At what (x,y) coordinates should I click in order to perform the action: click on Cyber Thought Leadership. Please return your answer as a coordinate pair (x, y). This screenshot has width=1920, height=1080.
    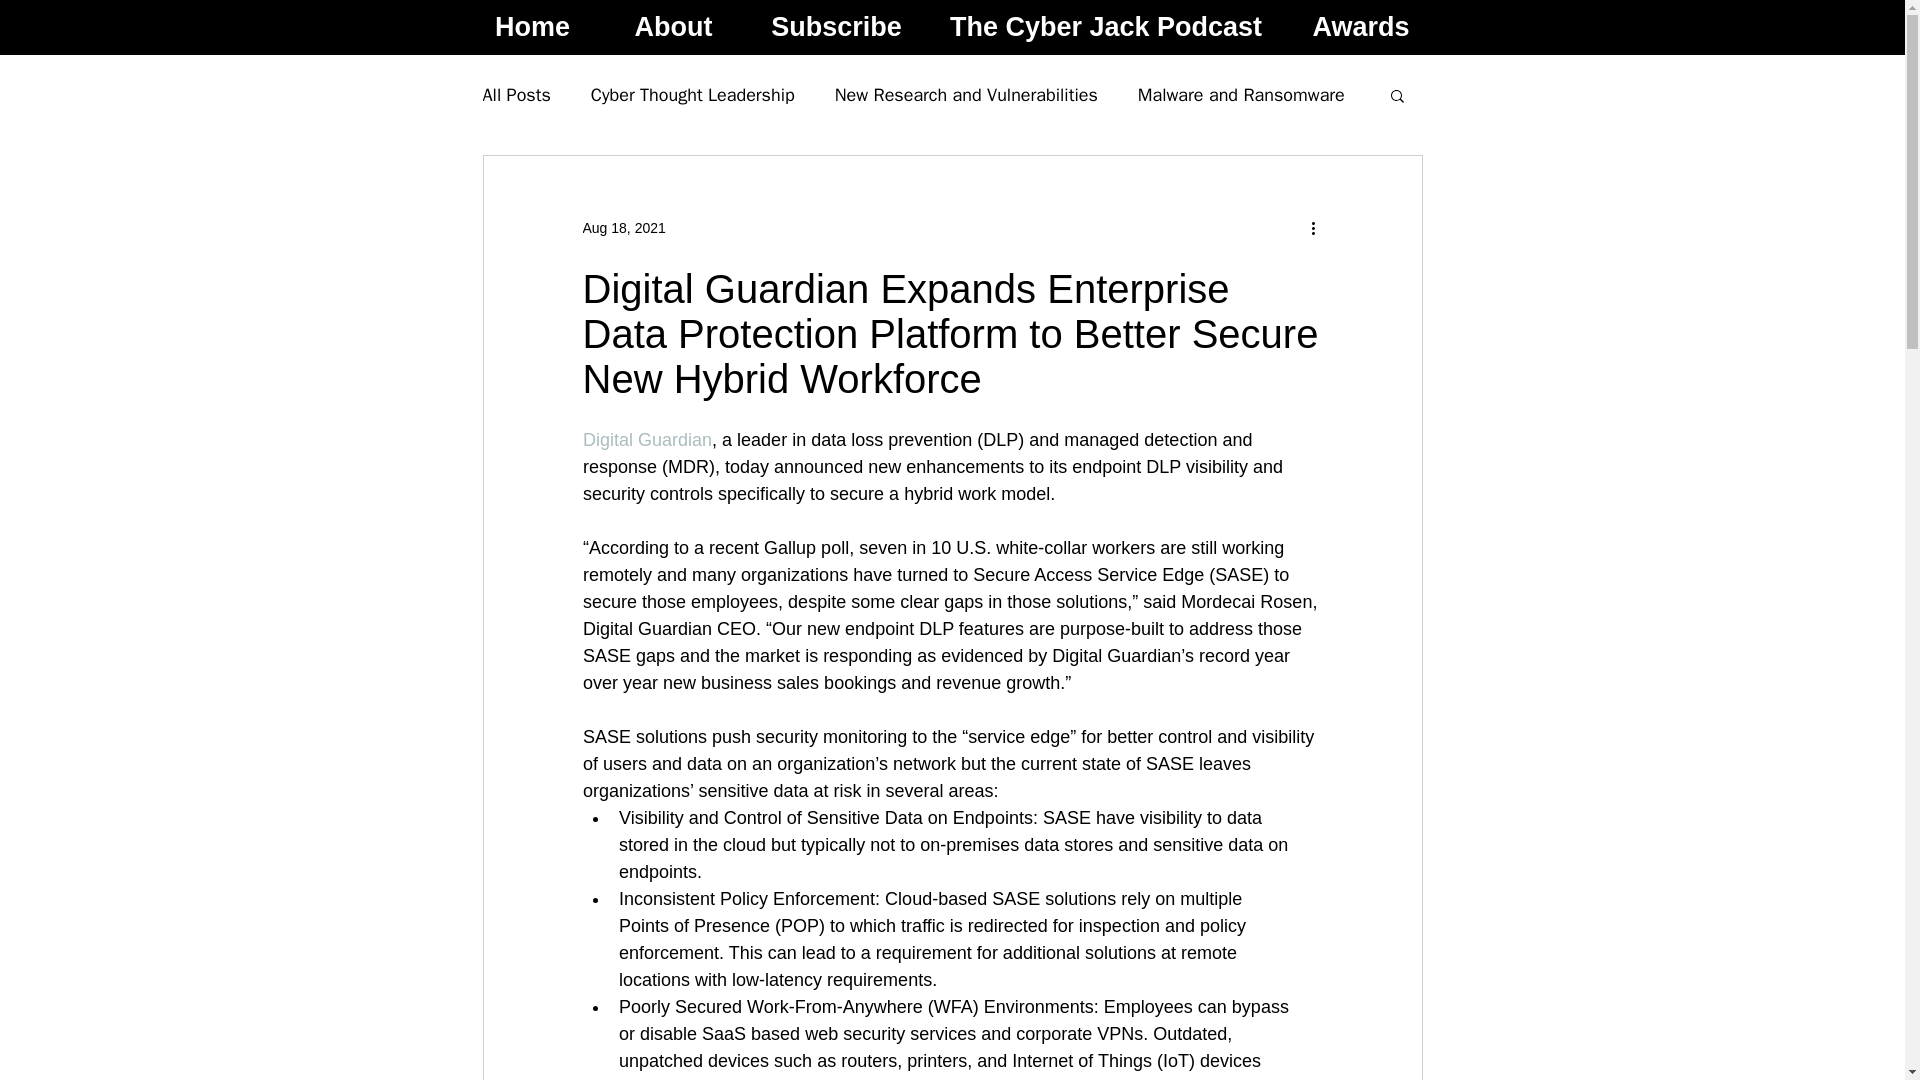
    Looking at the image, I should click on (692, 94).